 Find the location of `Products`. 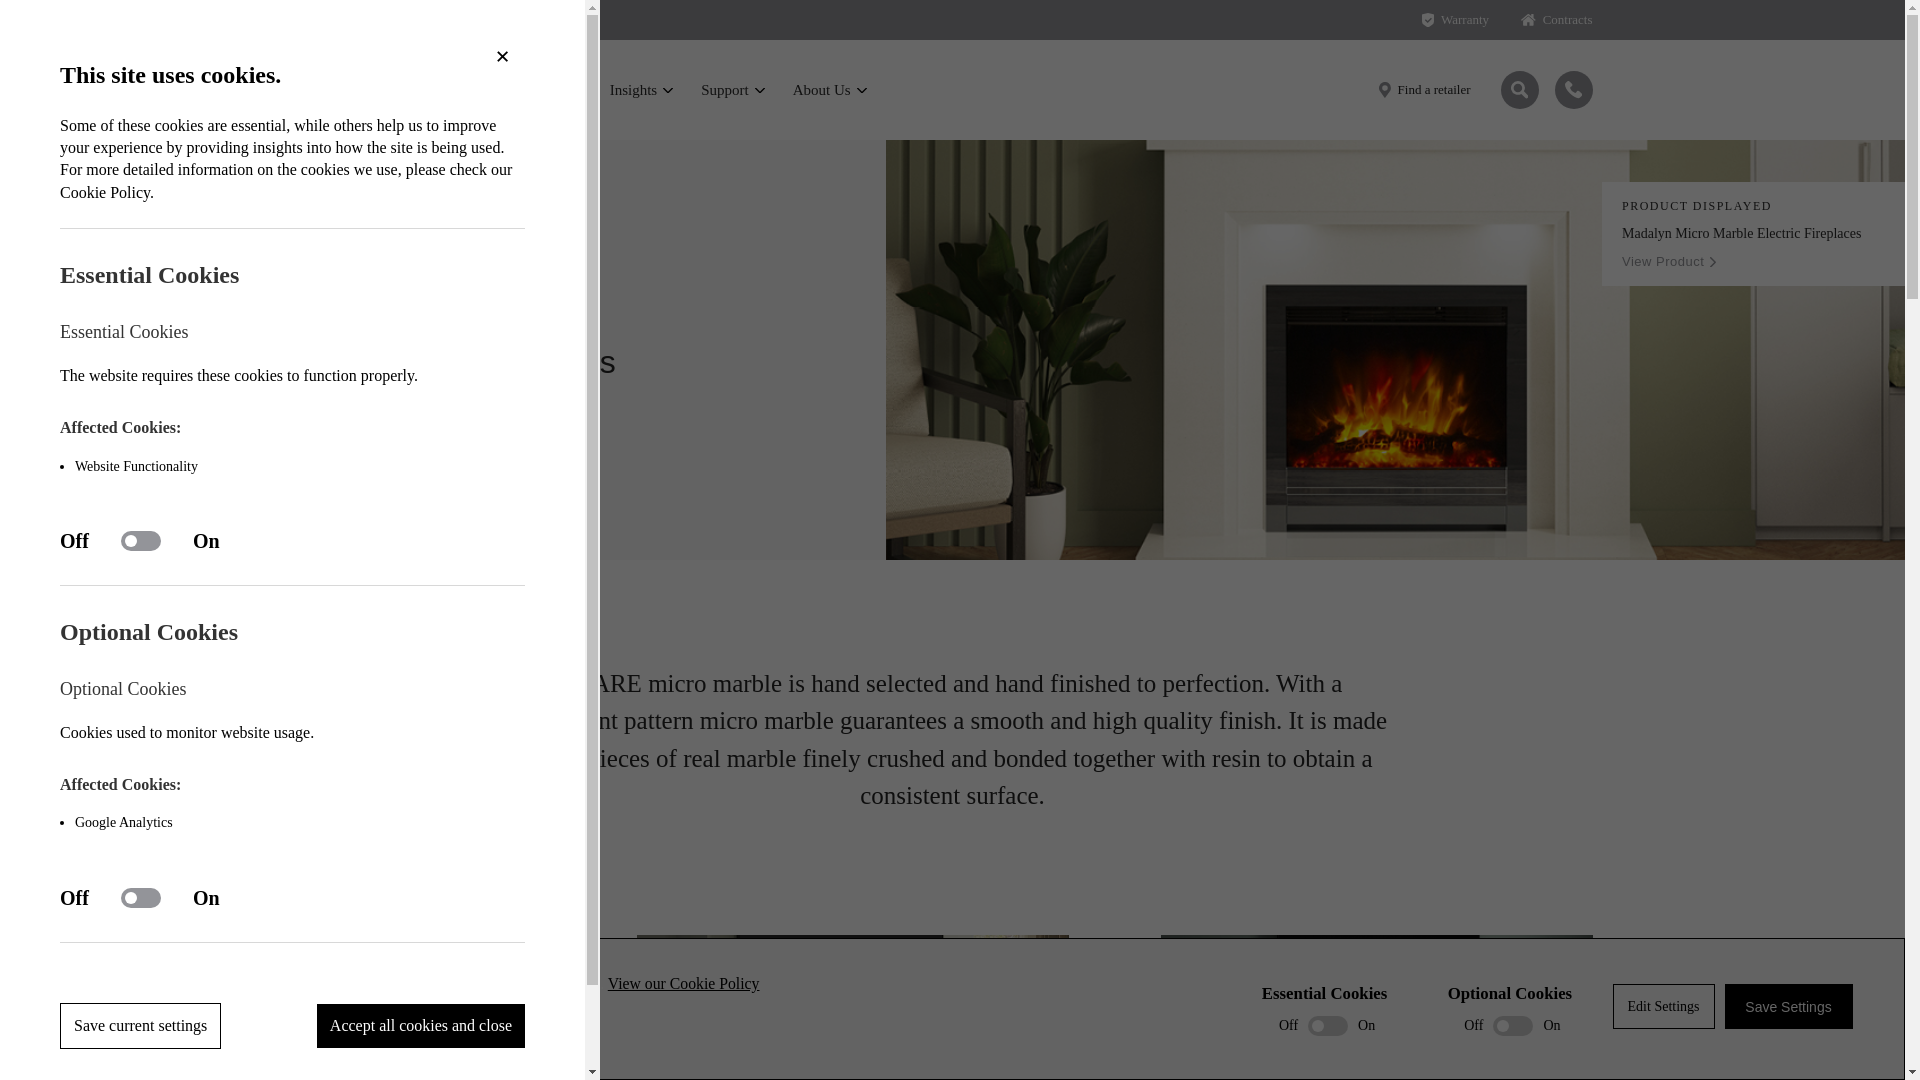

Products is located at coordinates (546, 90).